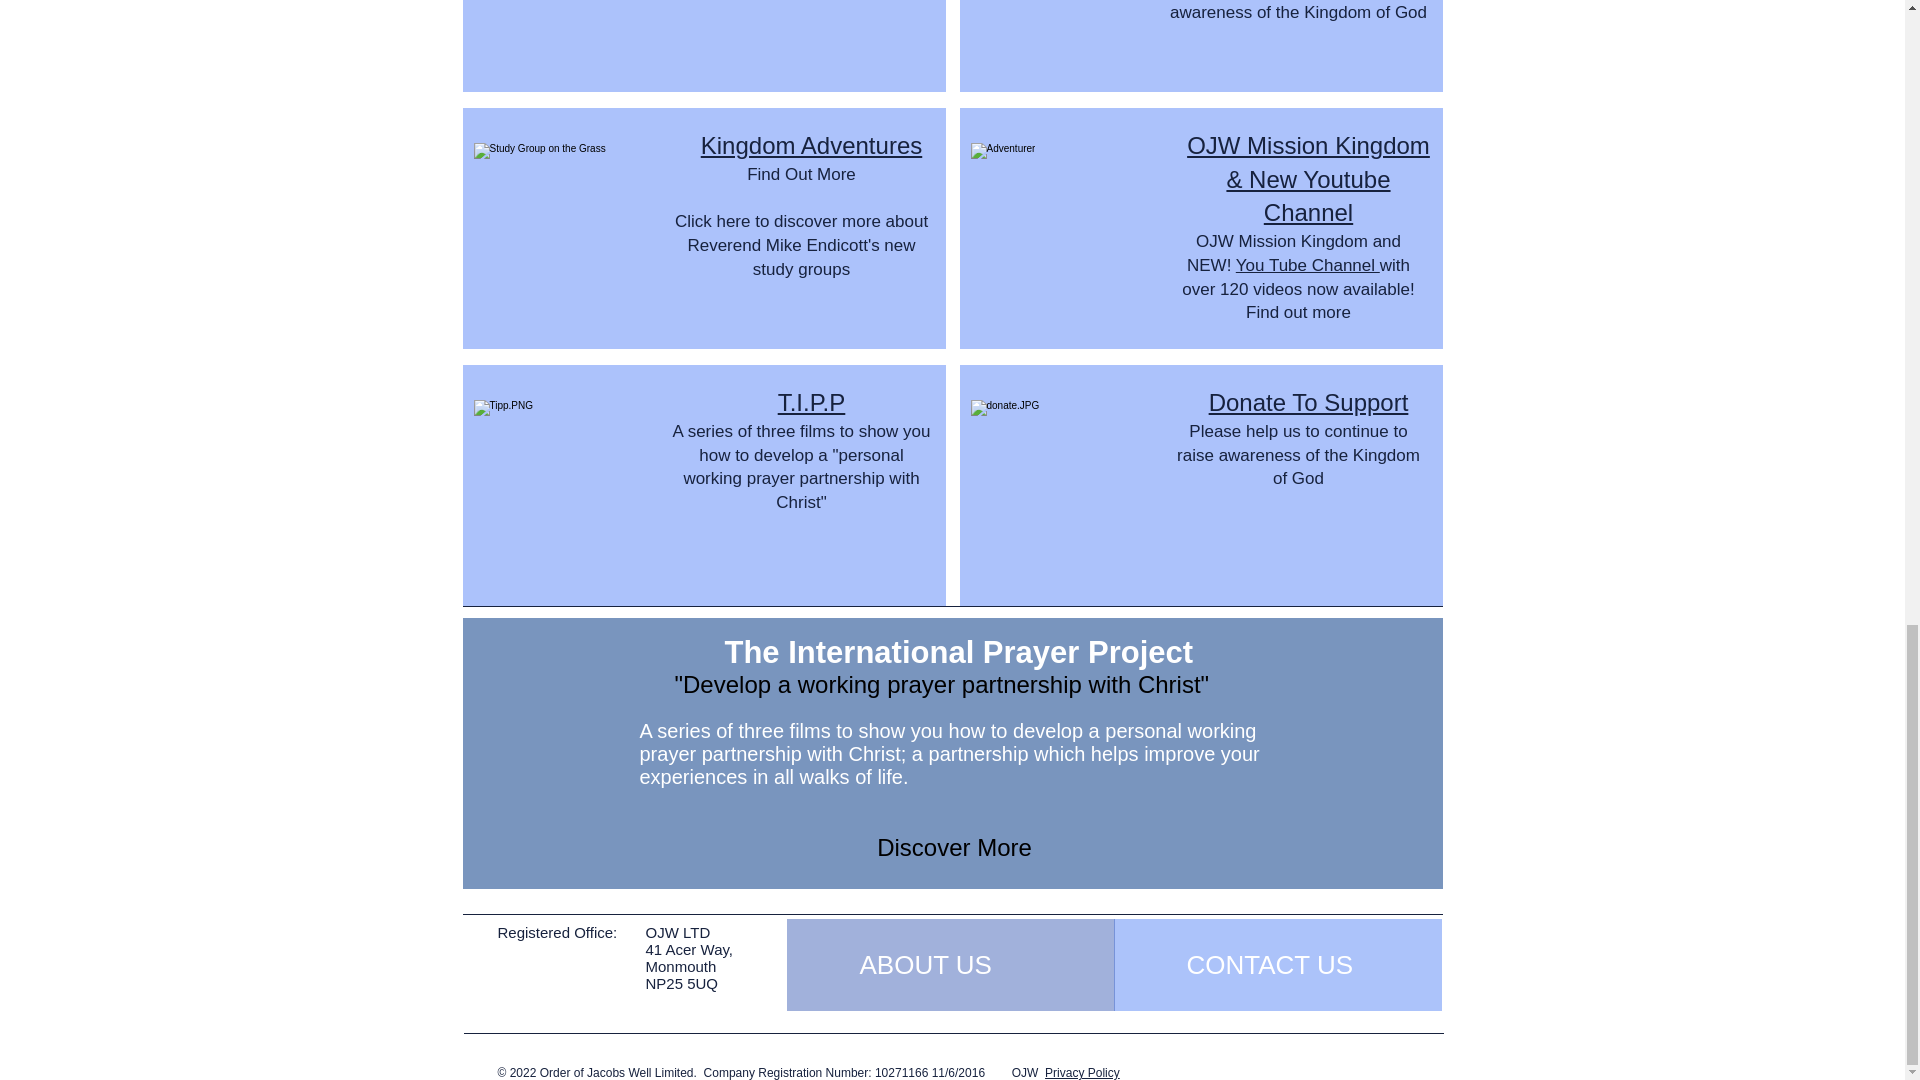  Describe the element at coordinates (949, 964) in the screenshot. I see `ABOUT US` at that location.